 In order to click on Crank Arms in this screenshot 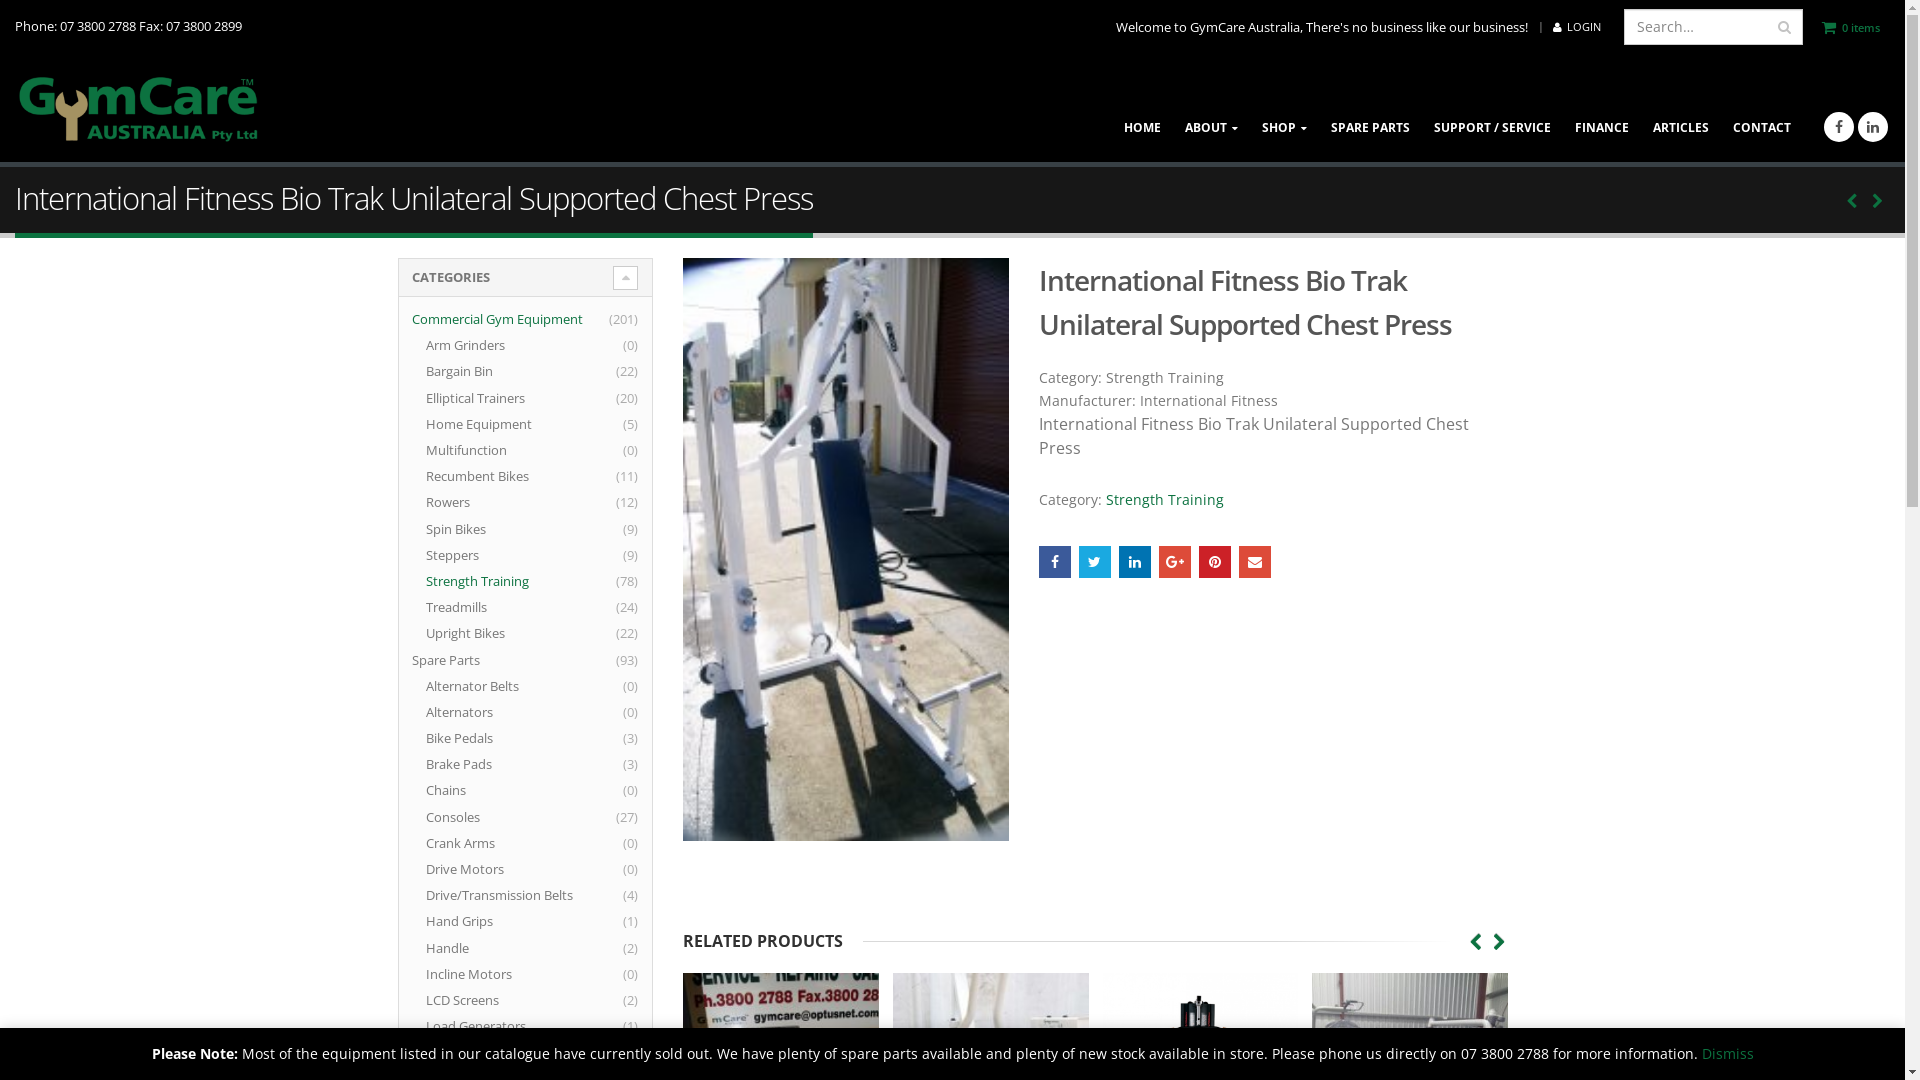, I will do `click(473, 843)`.